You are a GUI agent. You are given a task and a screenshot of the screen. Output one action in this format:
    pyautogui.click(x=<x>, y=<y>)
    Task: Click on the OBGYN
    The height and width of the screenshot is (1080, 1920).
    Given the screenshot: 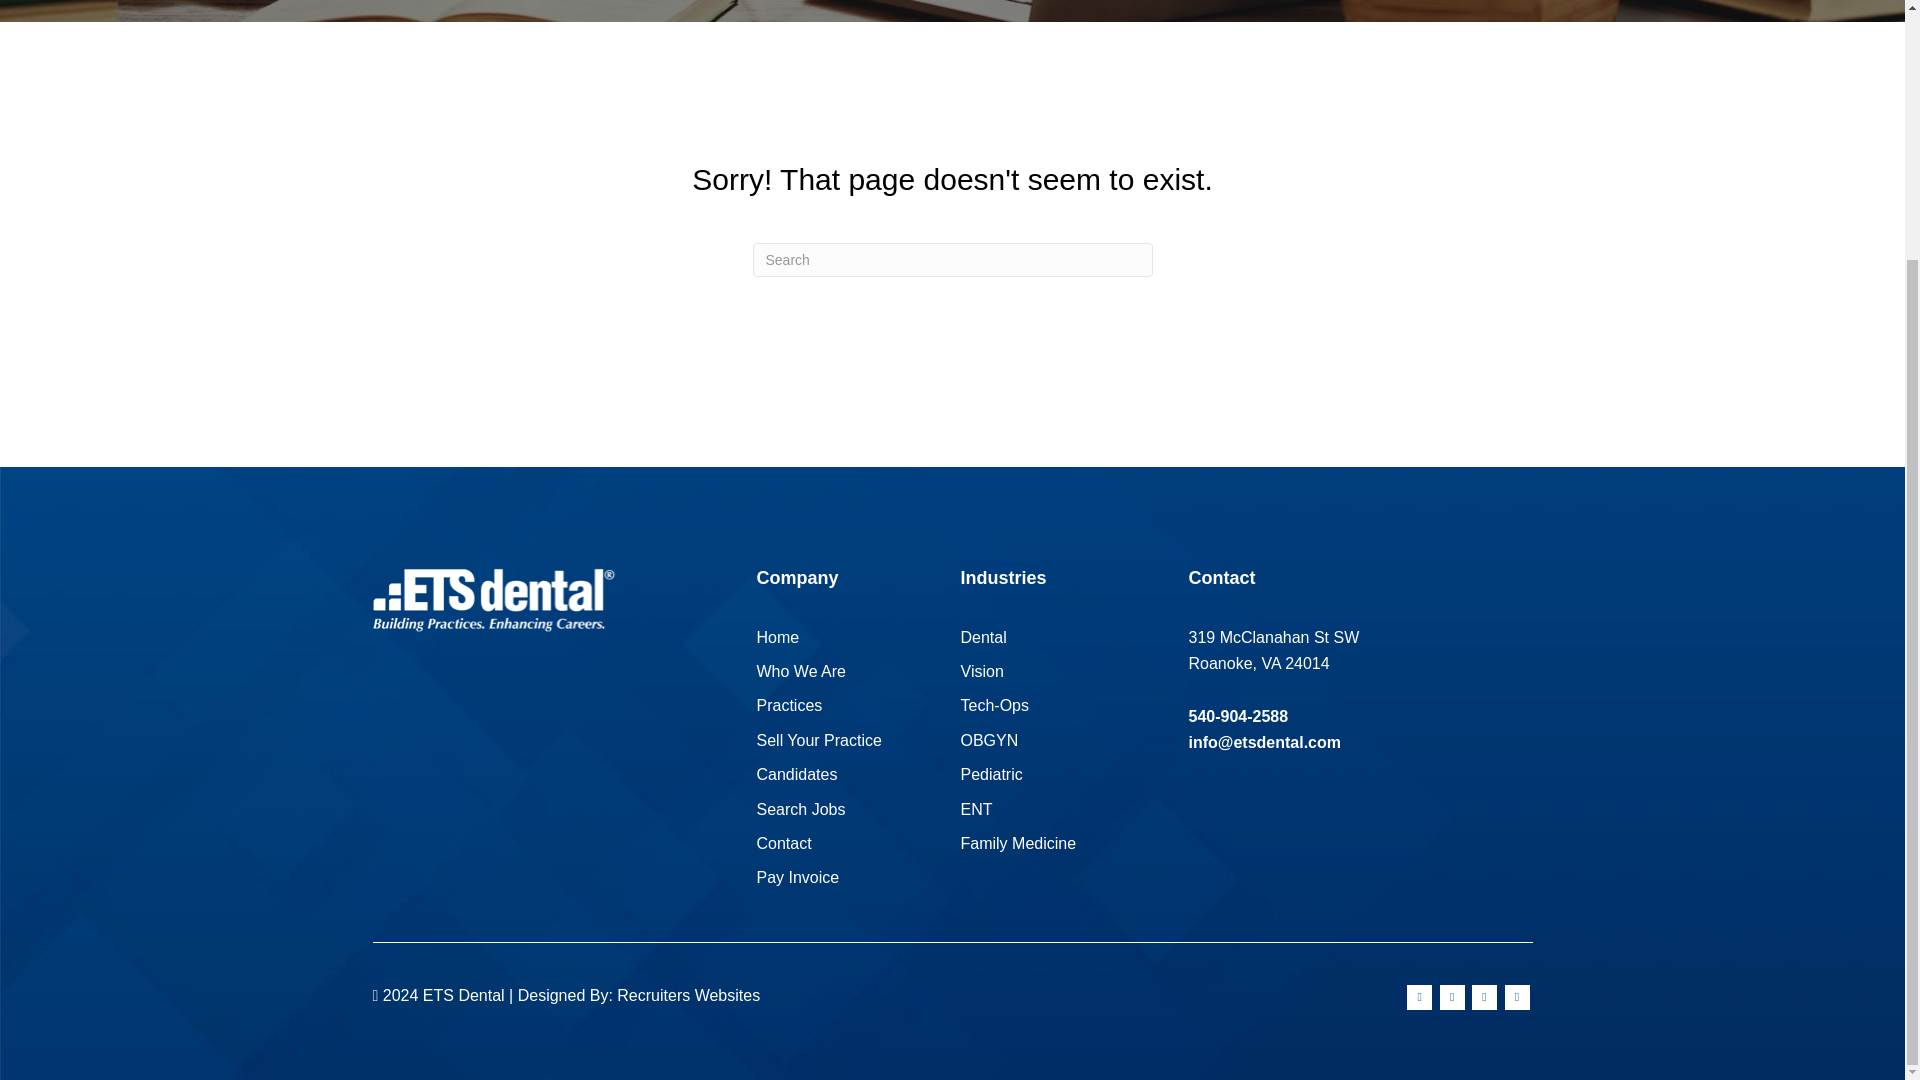 What is the action you would take?
    pyautogui.click(x=988, y=740)
    